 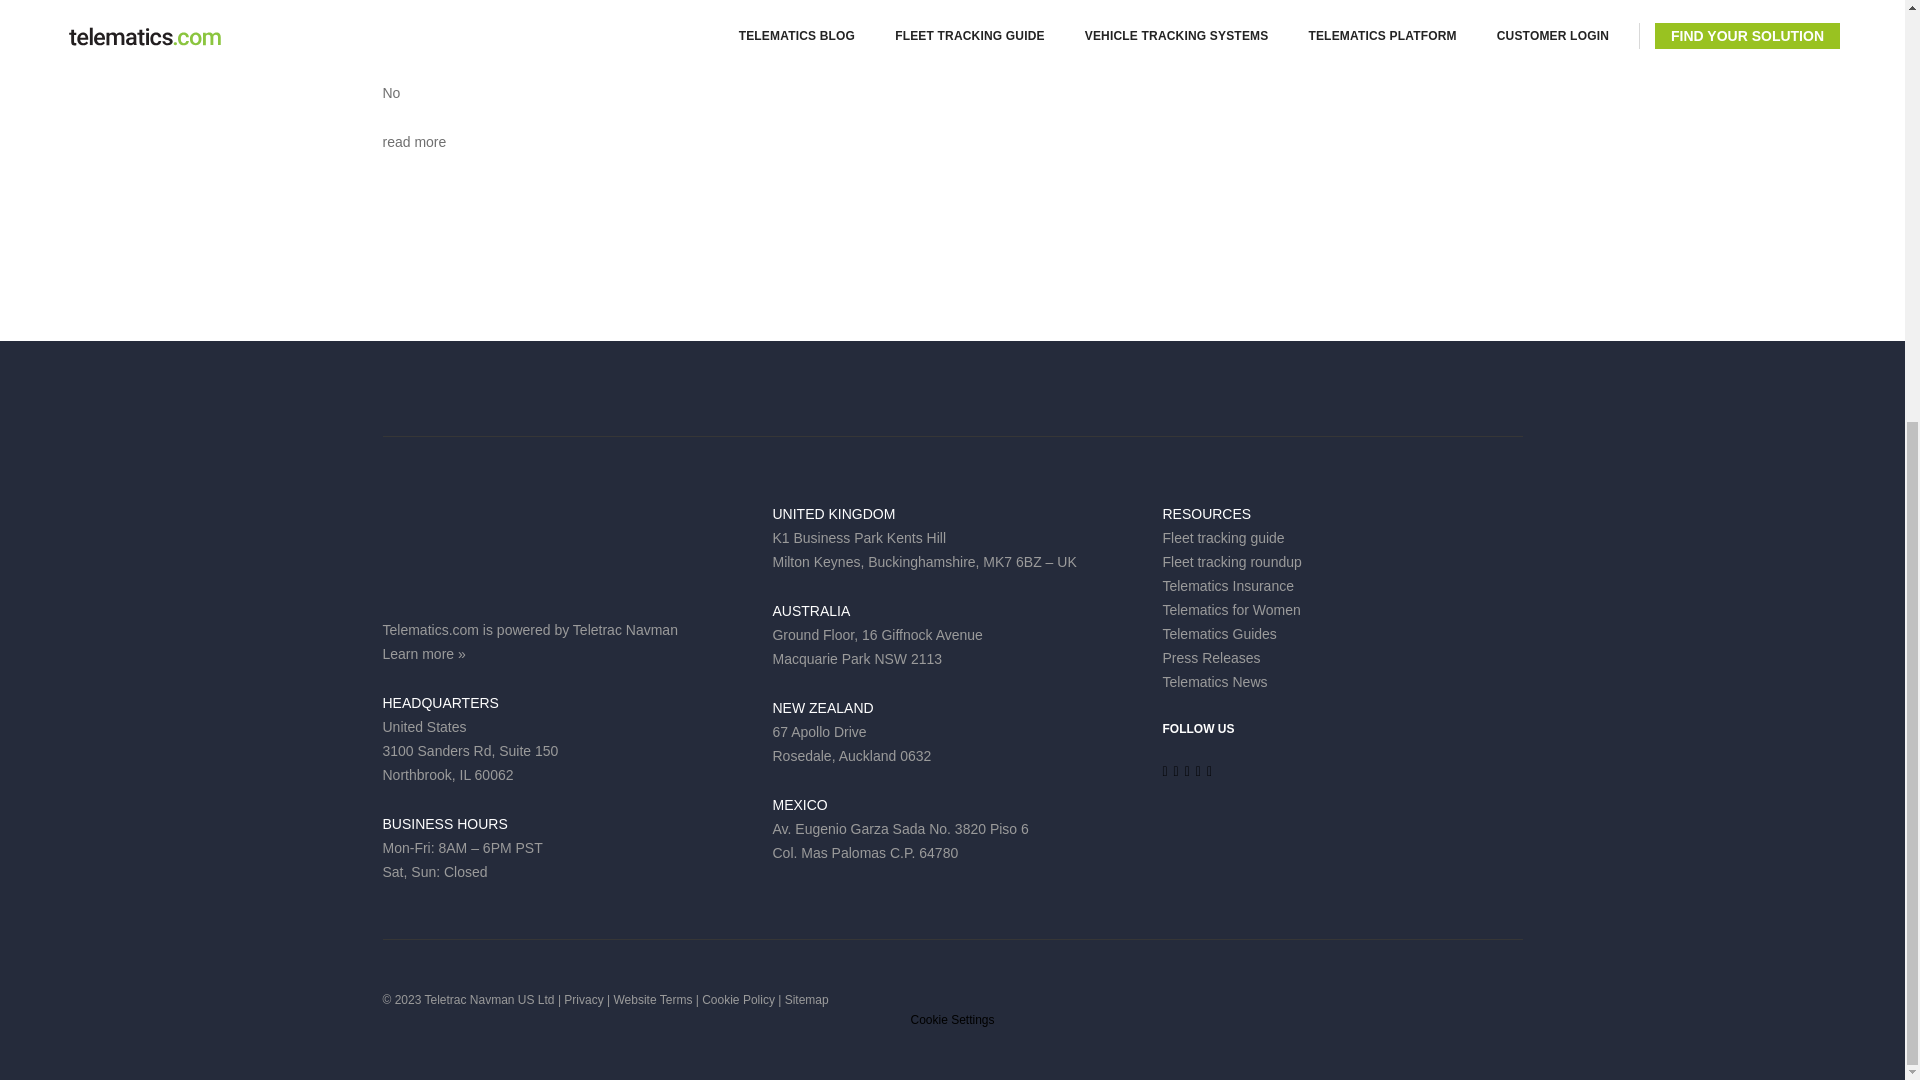 What do you see at coordinates (1228, 586) in the screenshot?
I see `Telematics Insurance` at bounding box center [1228, 586].